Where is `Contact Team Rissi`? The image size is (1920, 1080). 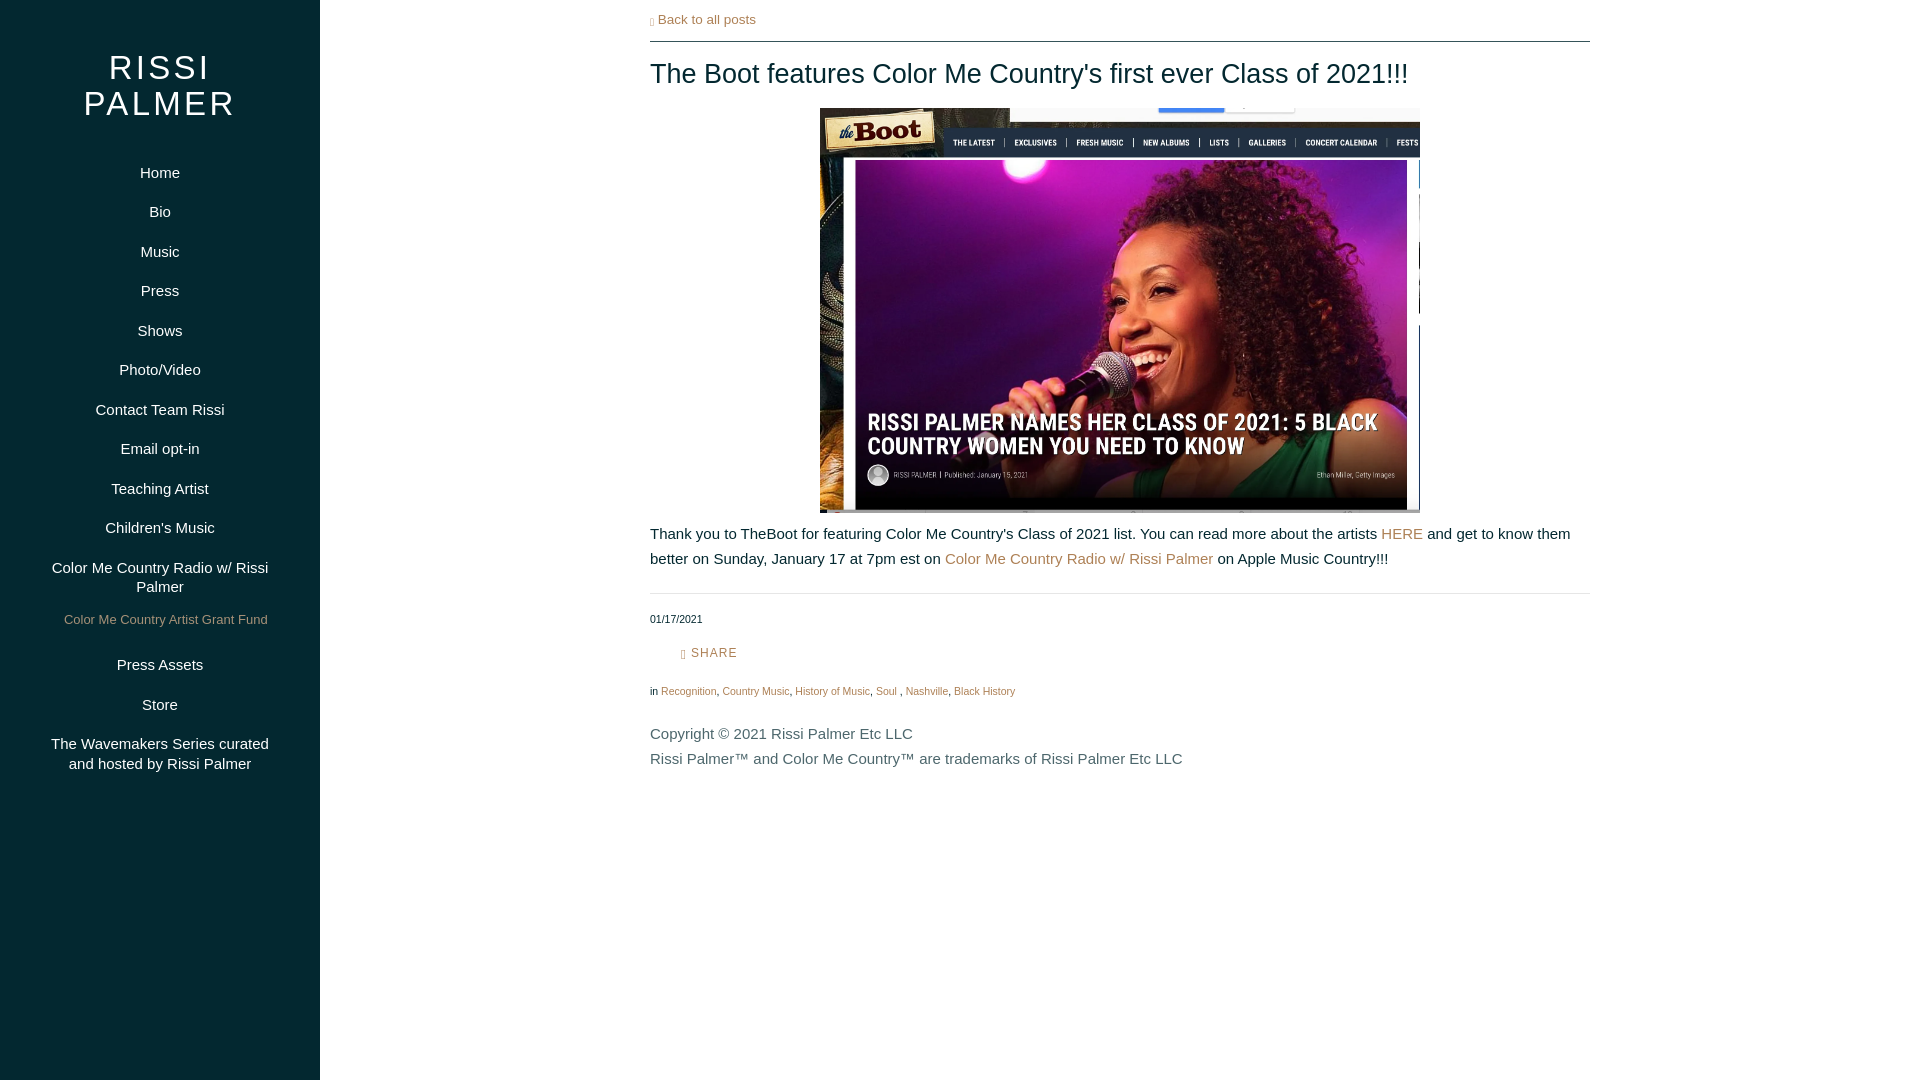
Contact Team Rissi is located at coordinates (160, 410).